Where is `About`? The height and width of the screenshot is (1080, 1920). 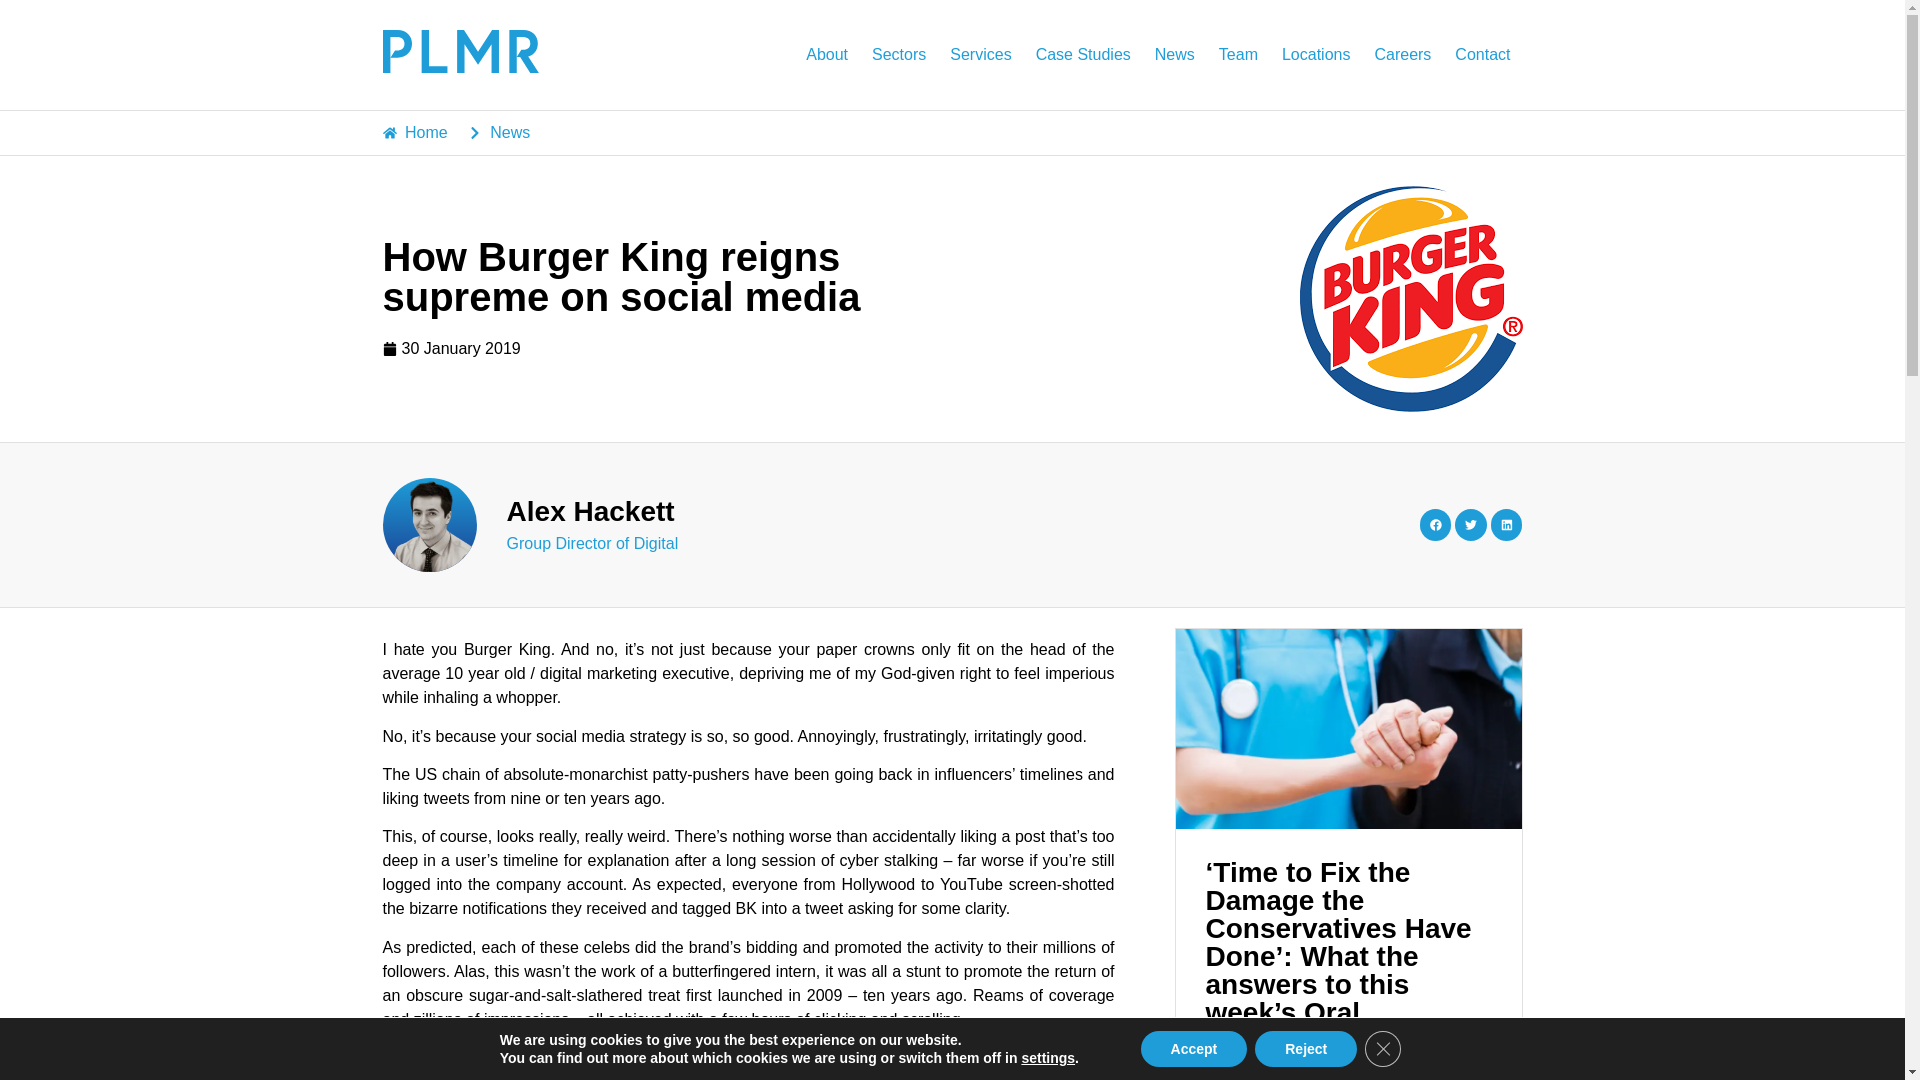
About is located at coordinates (827, 54).